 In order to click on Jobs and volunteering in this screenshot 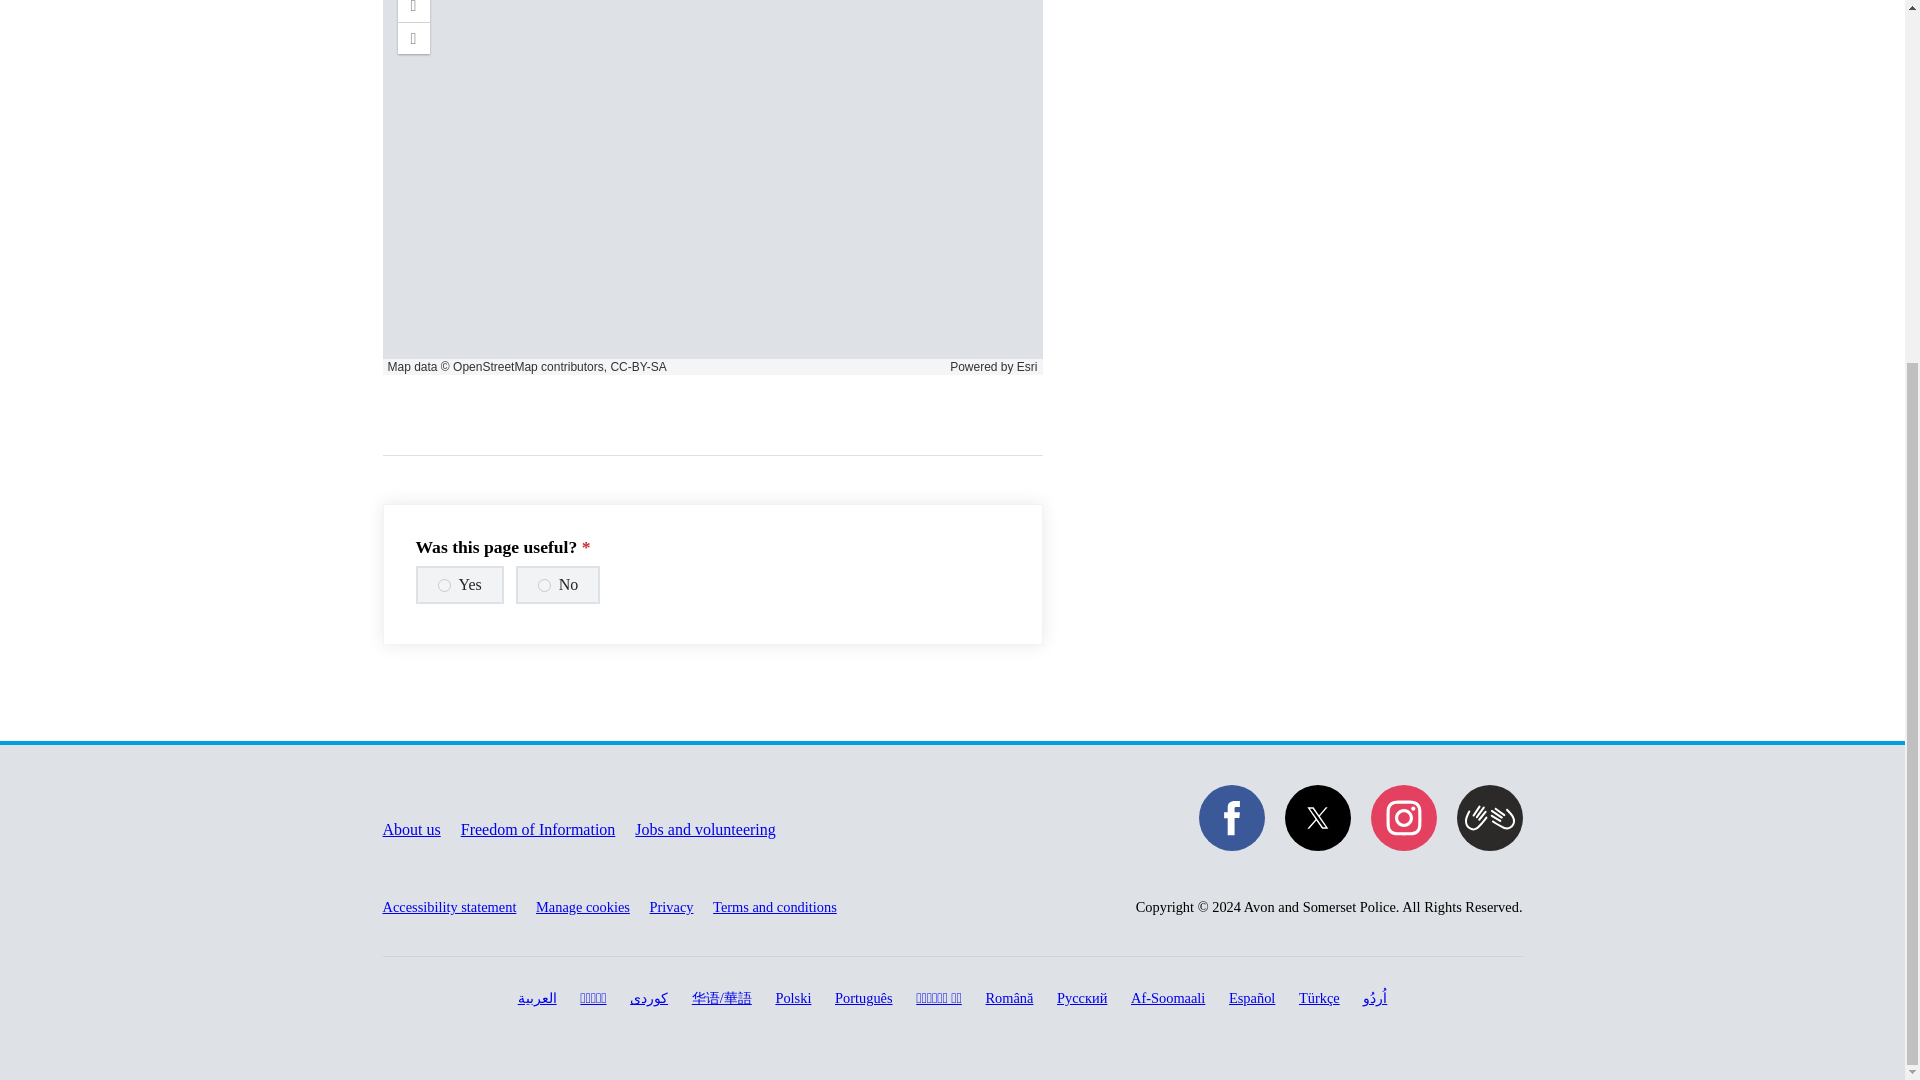, I will do `click(705, 830)`.